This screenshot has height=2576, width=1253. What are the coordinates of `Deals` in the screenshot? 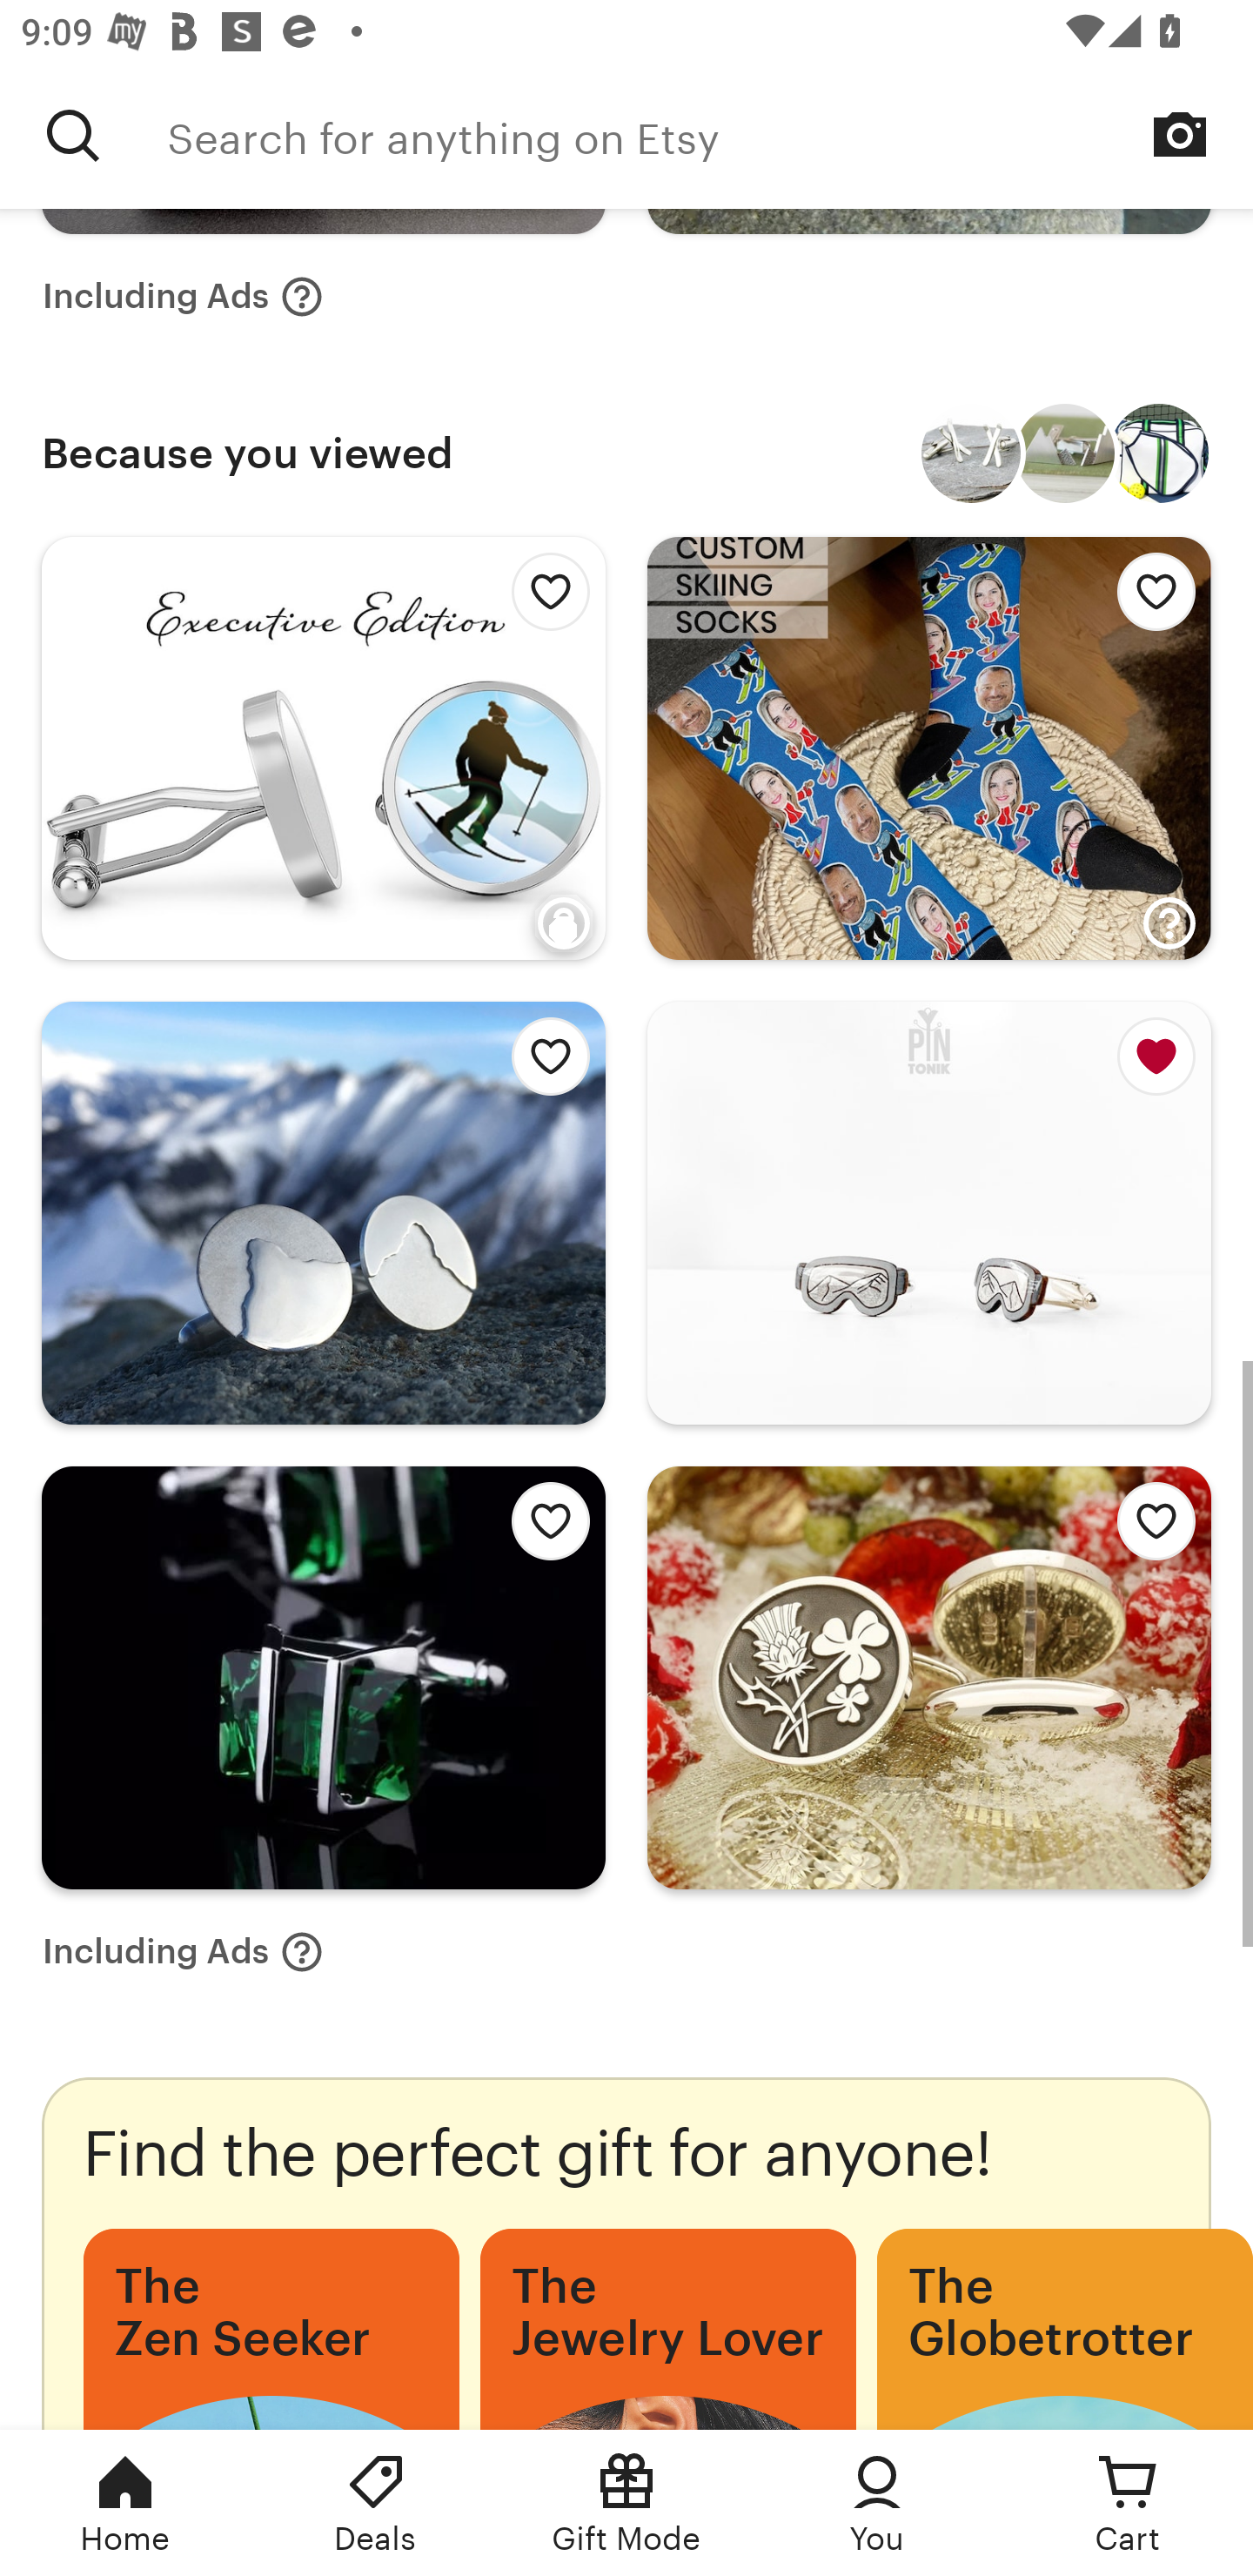 It's located at (376, 2503).